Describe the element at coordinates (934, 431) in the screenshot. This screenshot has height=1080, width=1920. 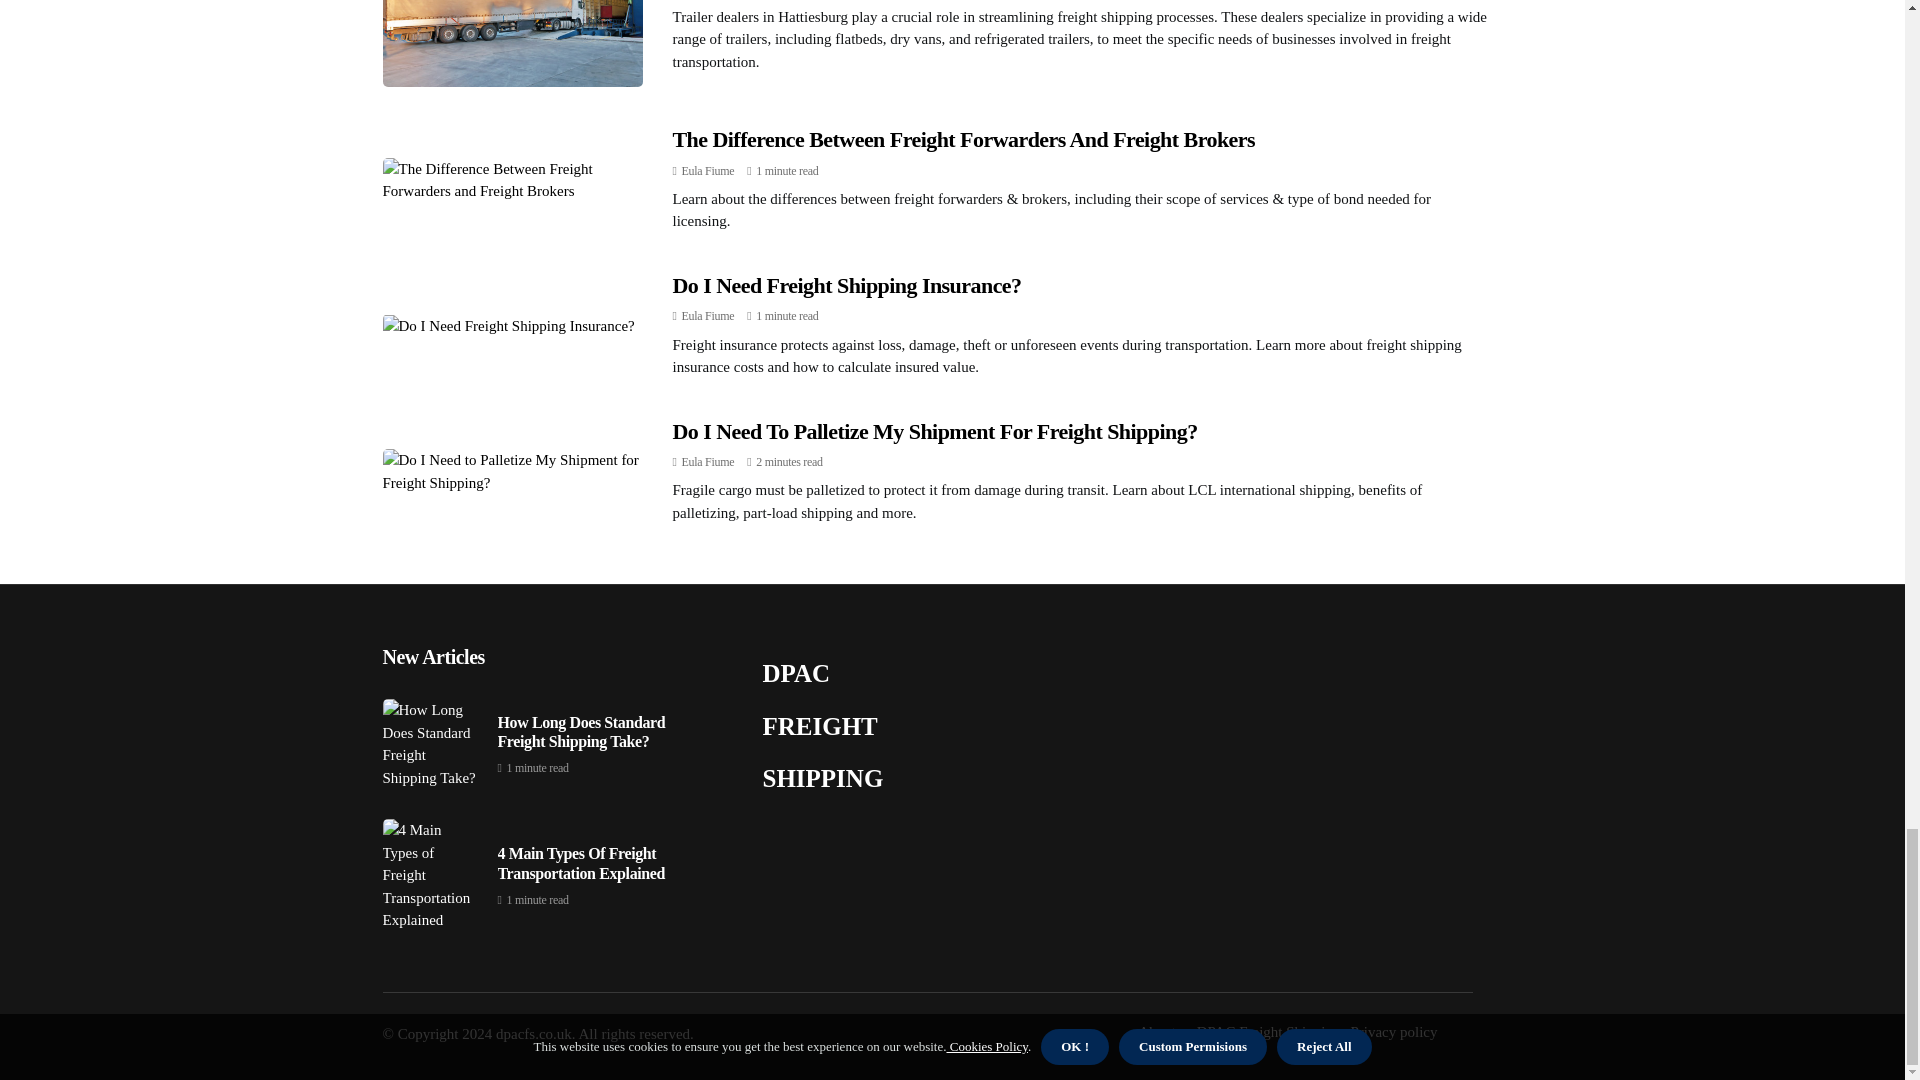
I see `Do I Need To Palletize My Shipment For Freight Shipping?` at that location.